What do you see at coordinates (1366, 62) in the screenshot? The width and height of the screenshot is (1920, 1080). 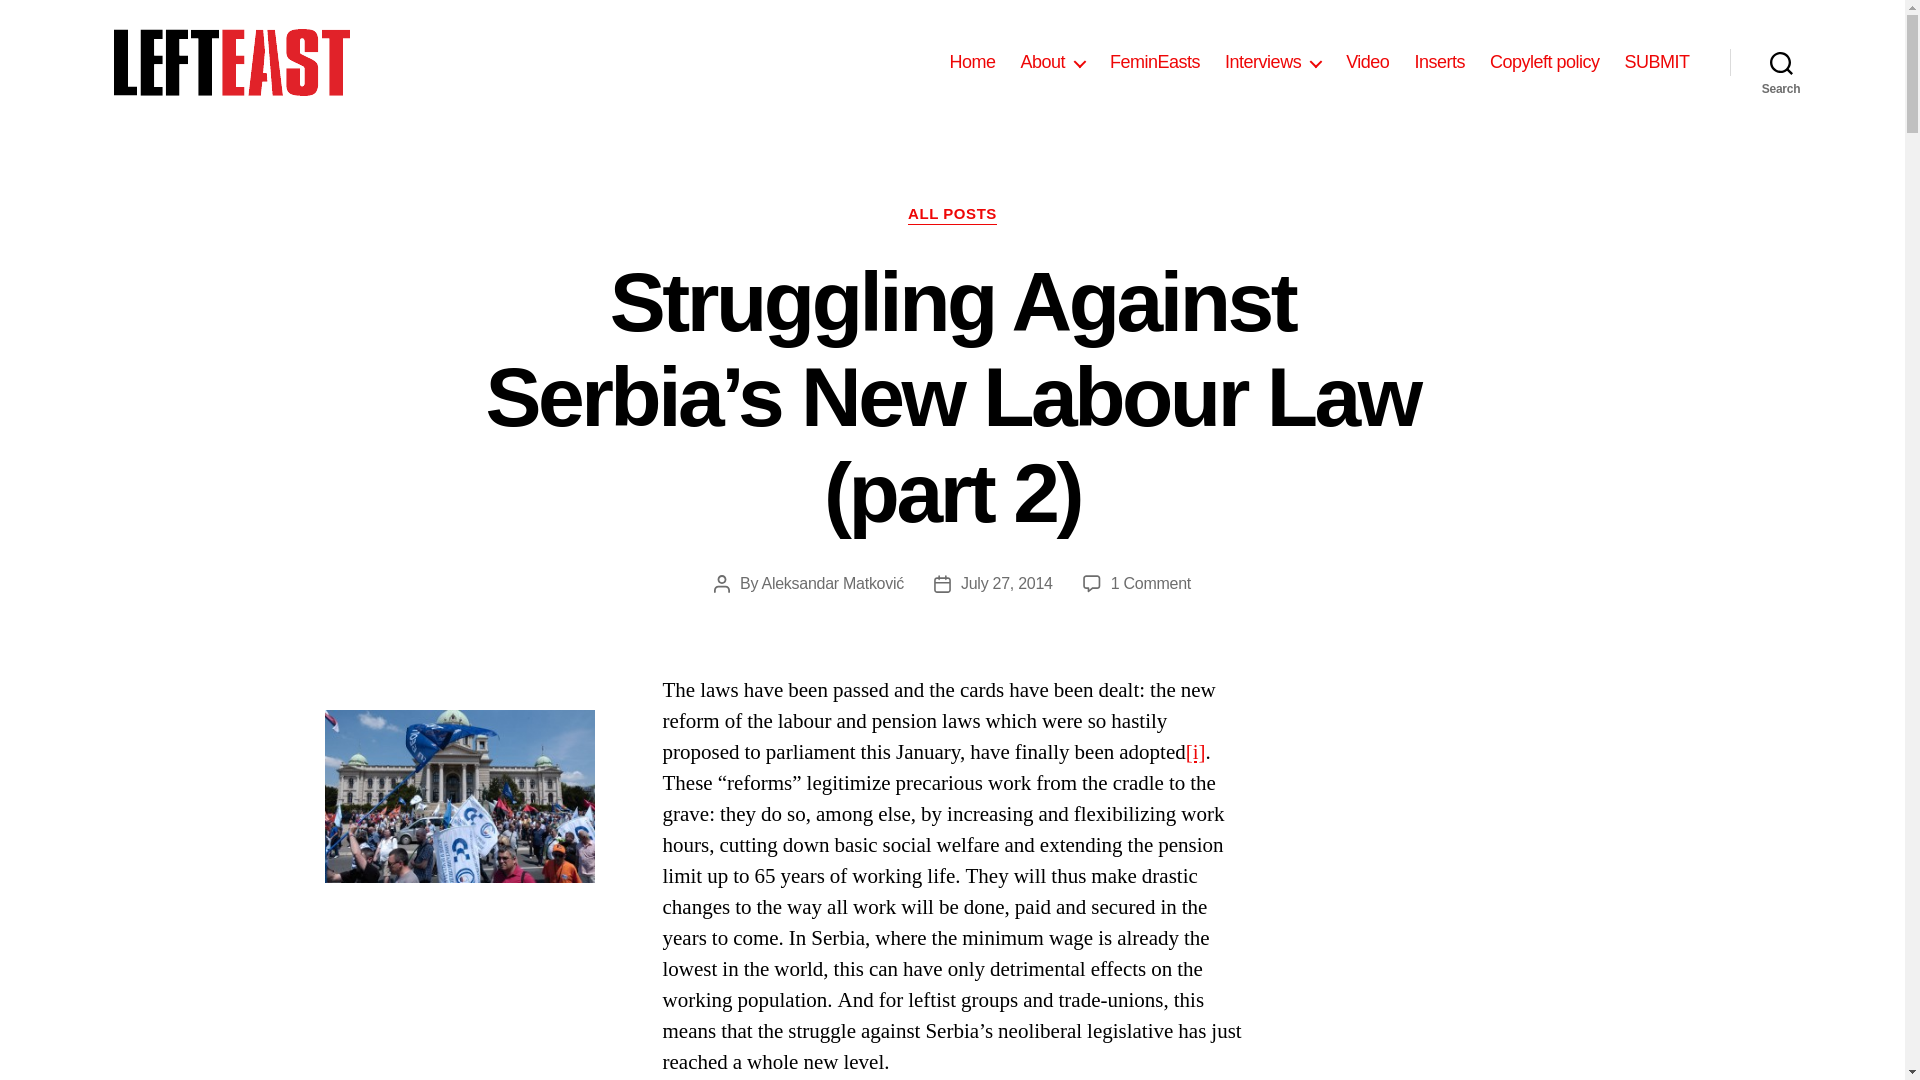 I see `Video` at bounding box center [1366, 62].